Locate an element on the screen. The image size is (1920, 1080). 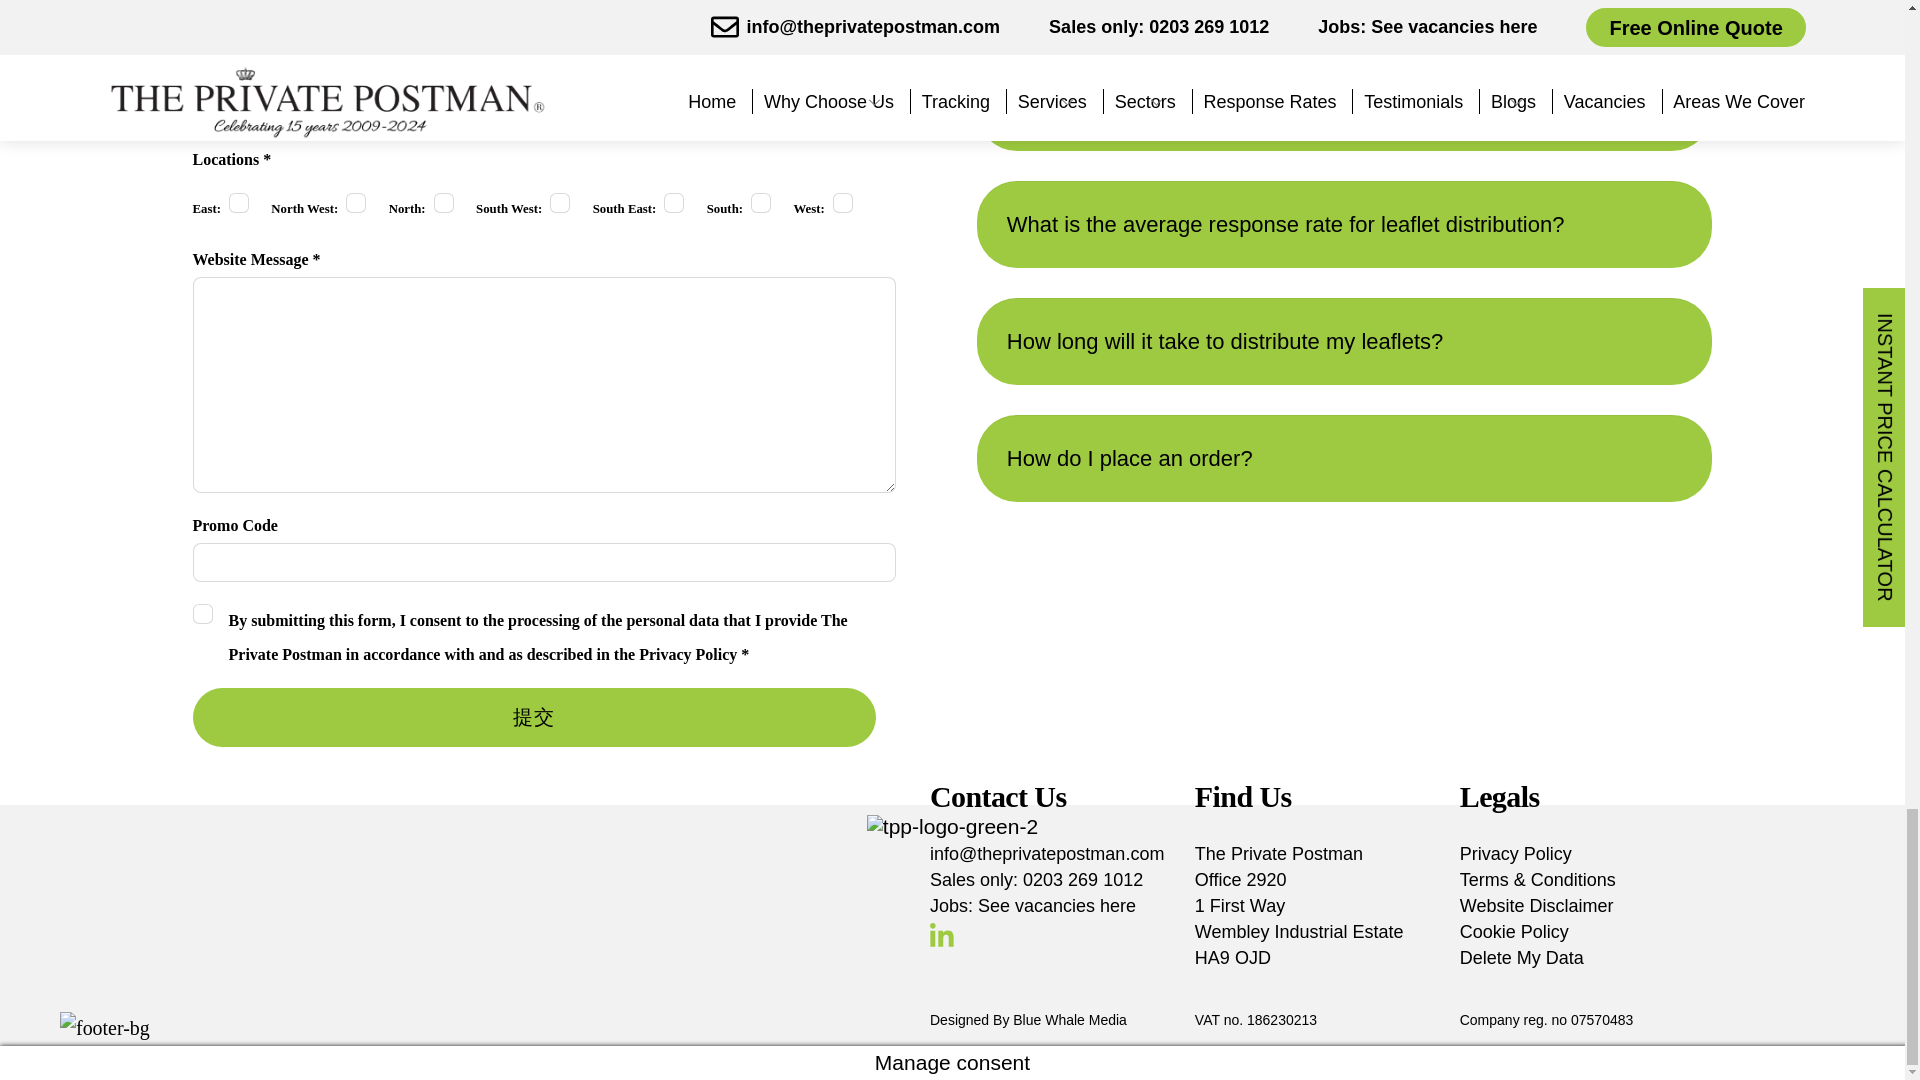
1 is located at coordinates (202, 614).